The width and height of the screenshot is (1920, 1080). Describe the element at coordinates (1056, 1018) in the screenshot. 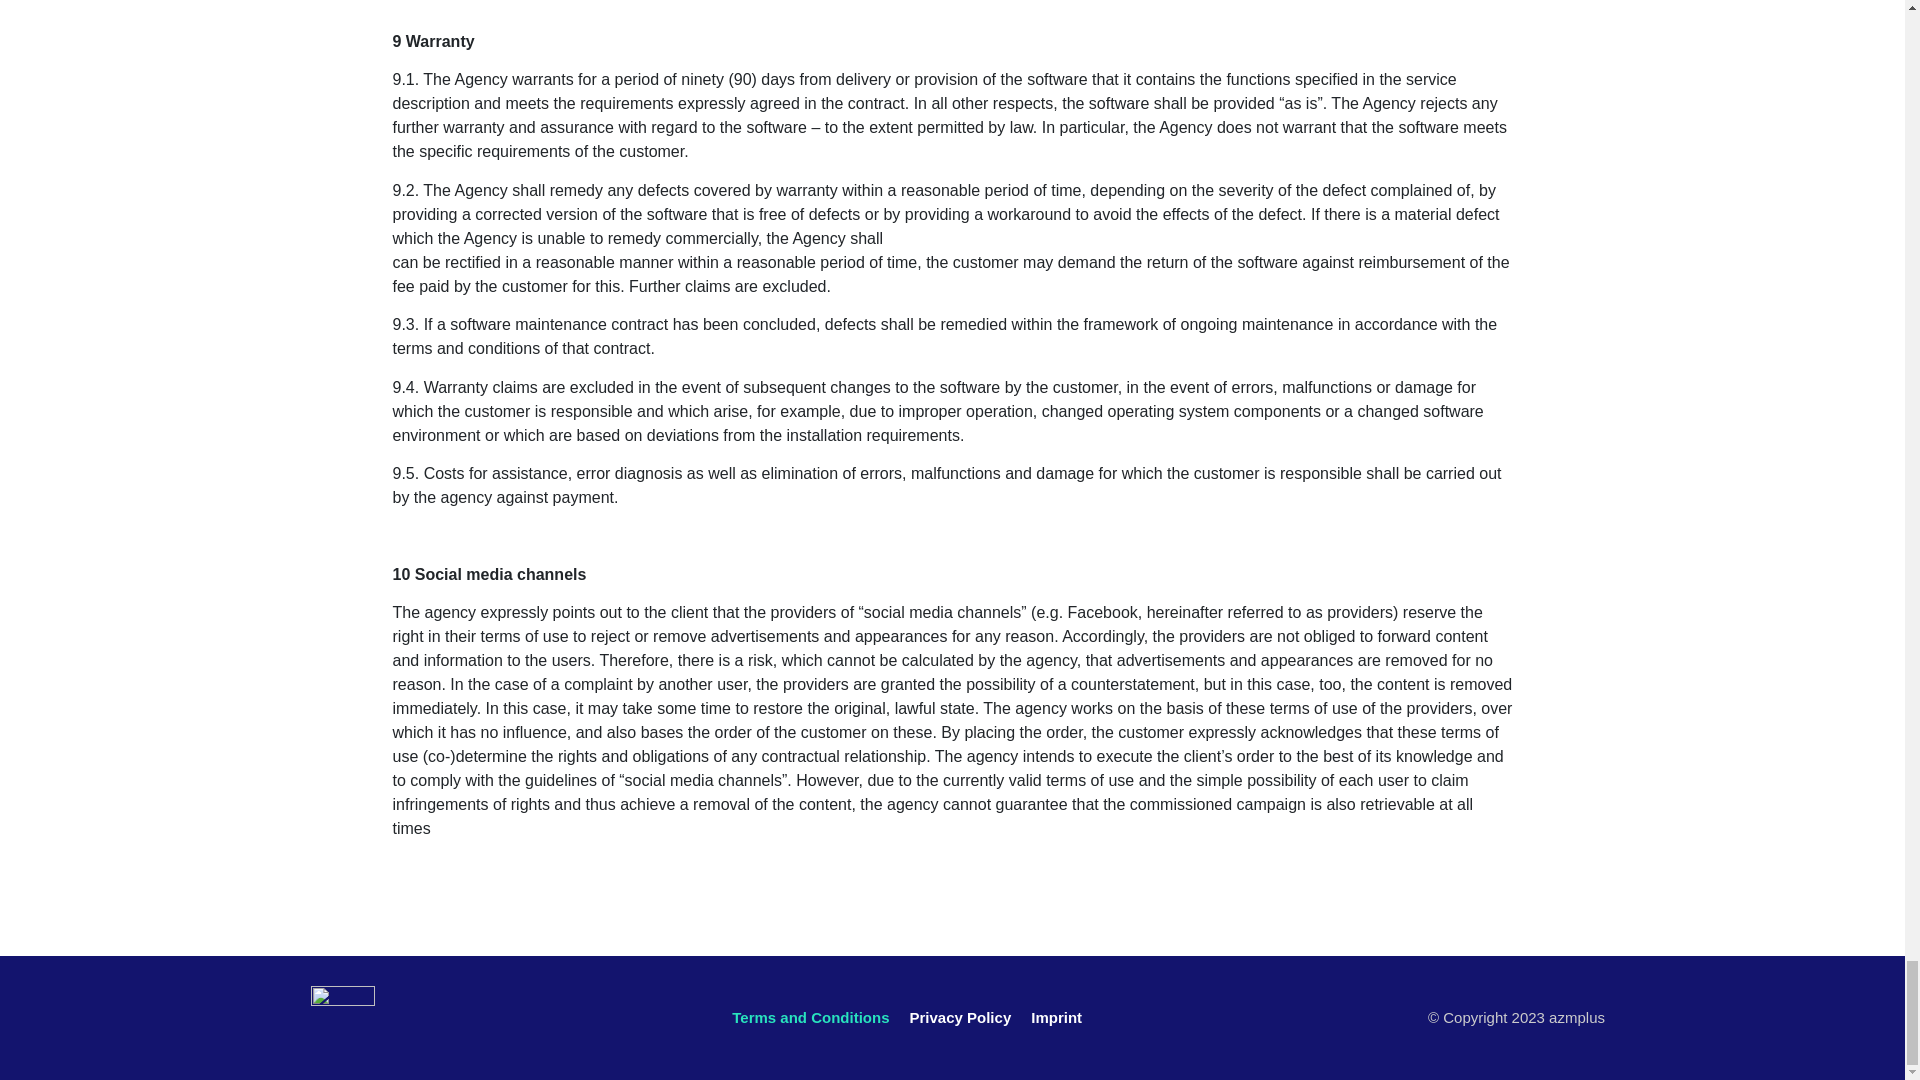

I see `Imprint` at that location.